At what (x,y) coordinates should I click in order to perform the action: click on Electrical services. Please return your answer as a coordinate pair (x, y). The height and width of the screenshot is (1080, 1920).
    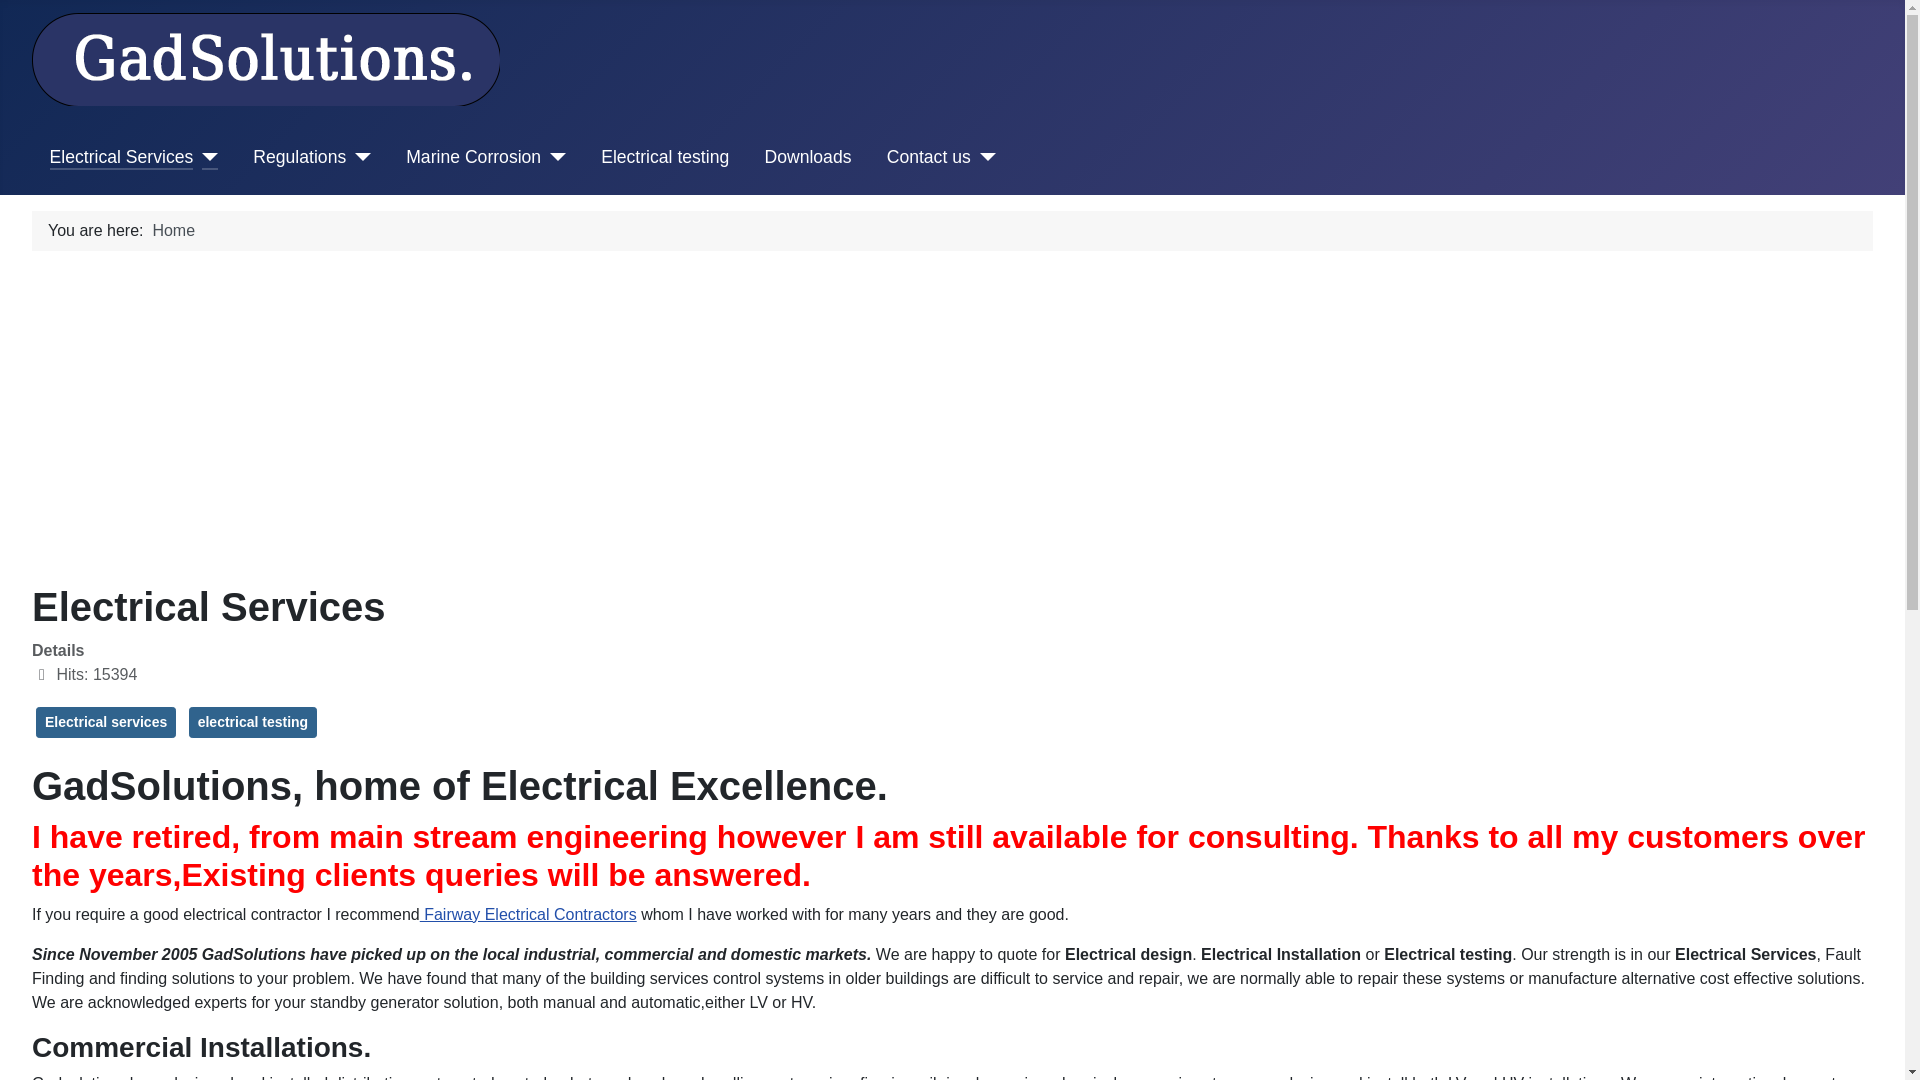
    Looking at the image, I should click on (106, 722).